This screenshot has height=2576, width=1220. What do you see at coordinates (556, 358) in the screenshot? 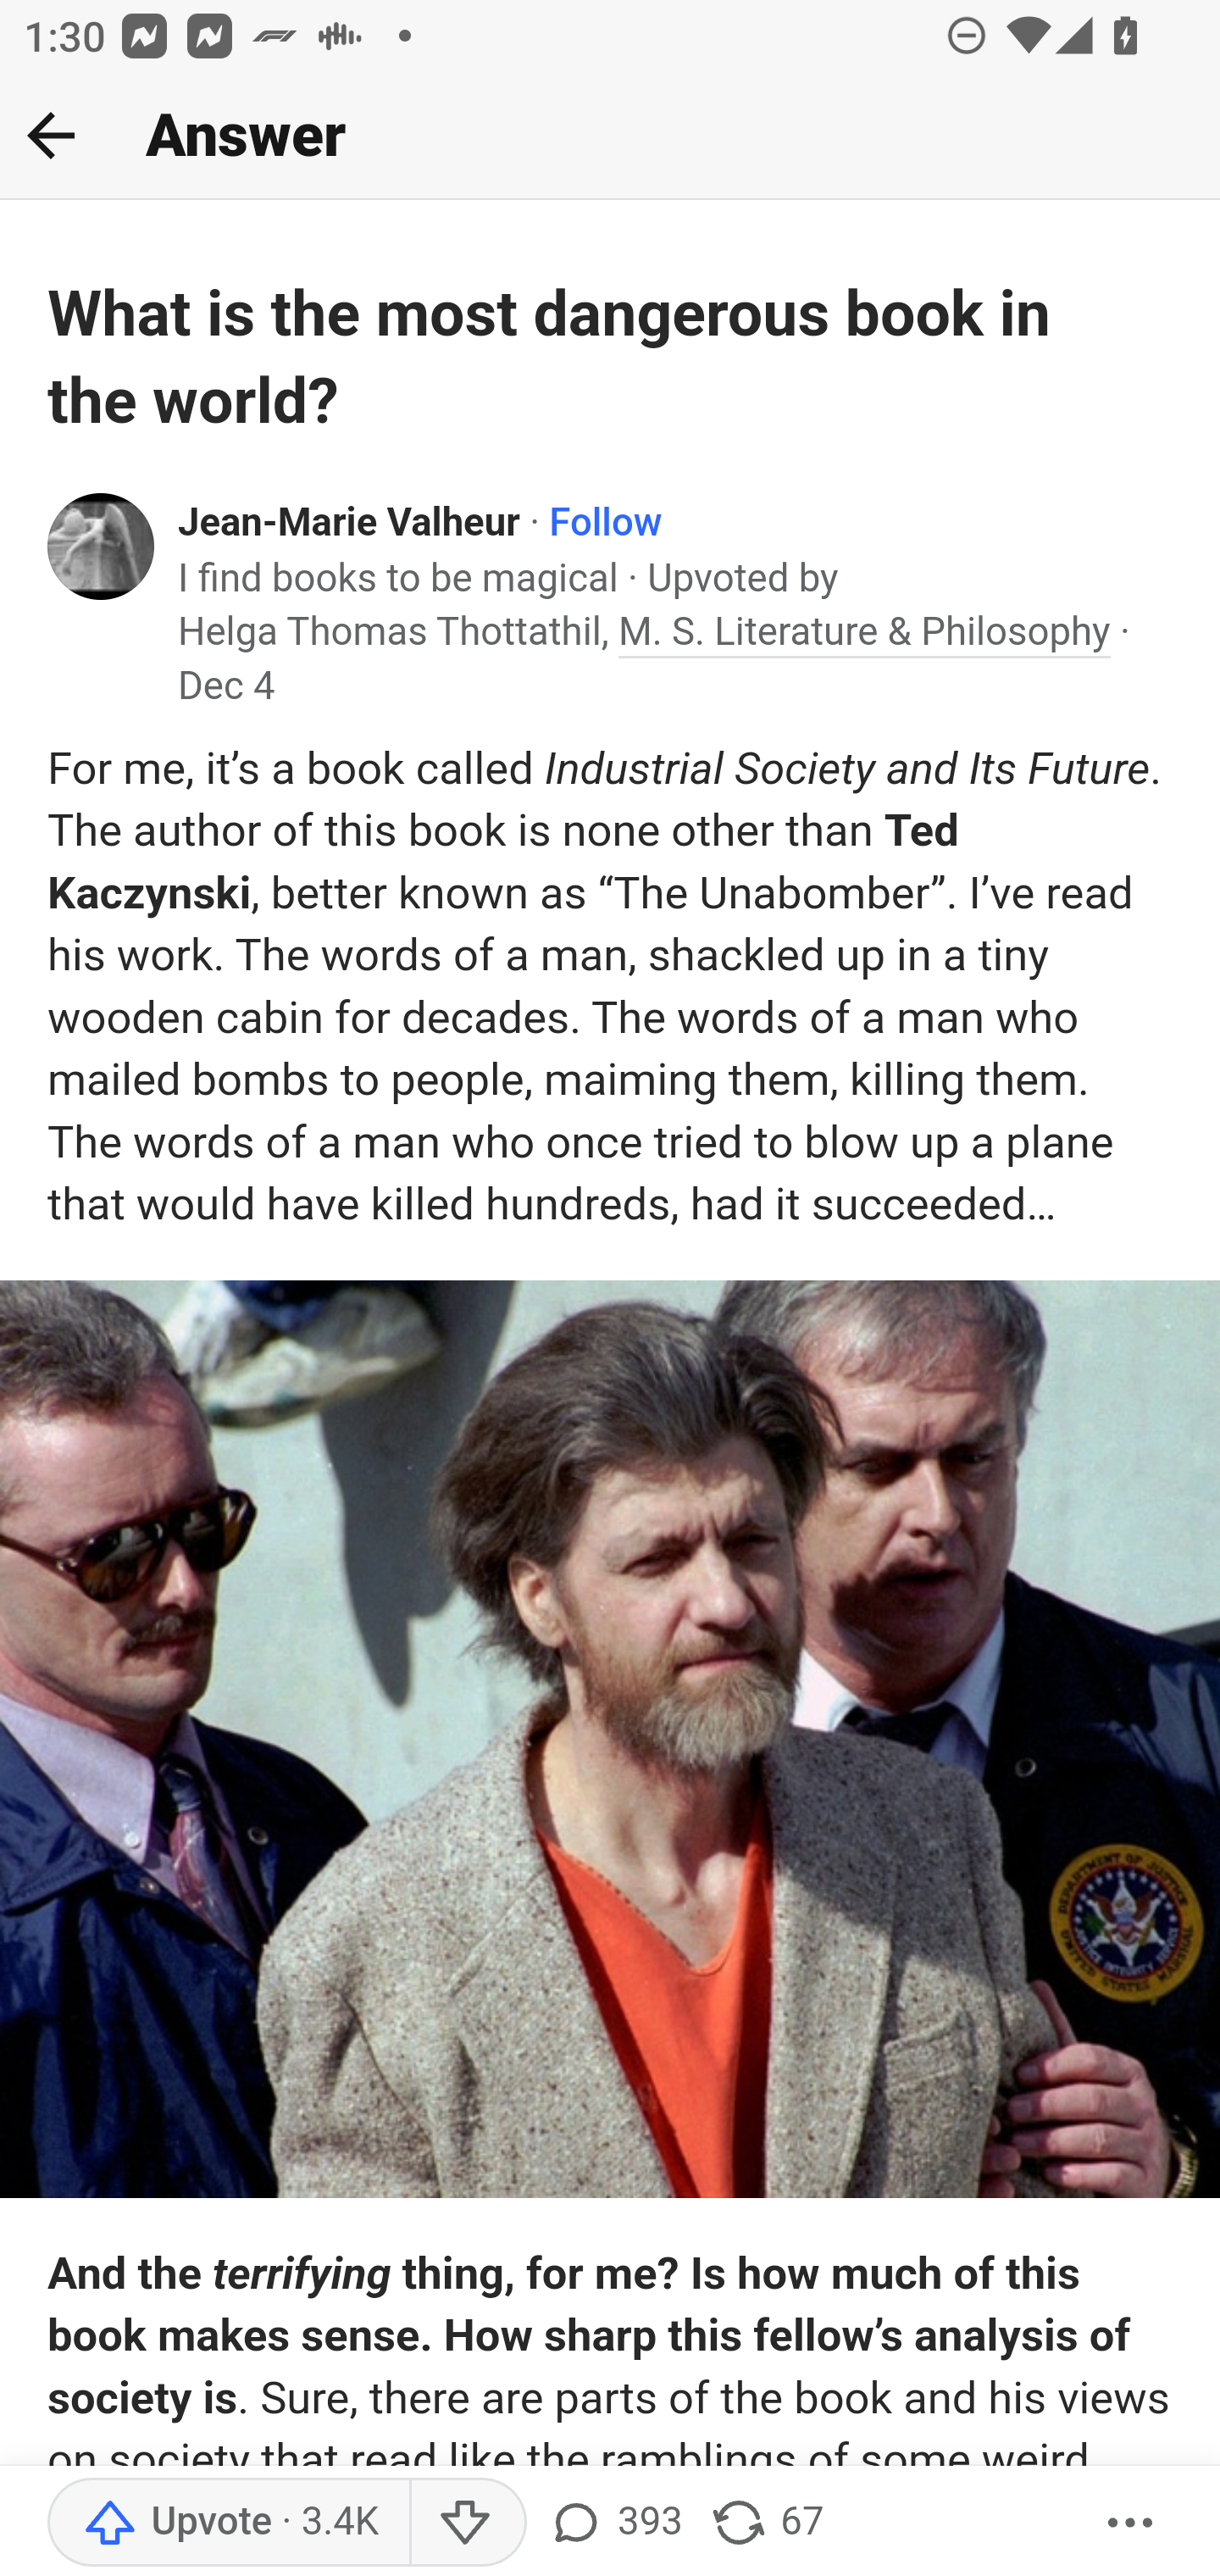
I see `What is the most dangerous book in the world?` at bounding box center [556, 358].